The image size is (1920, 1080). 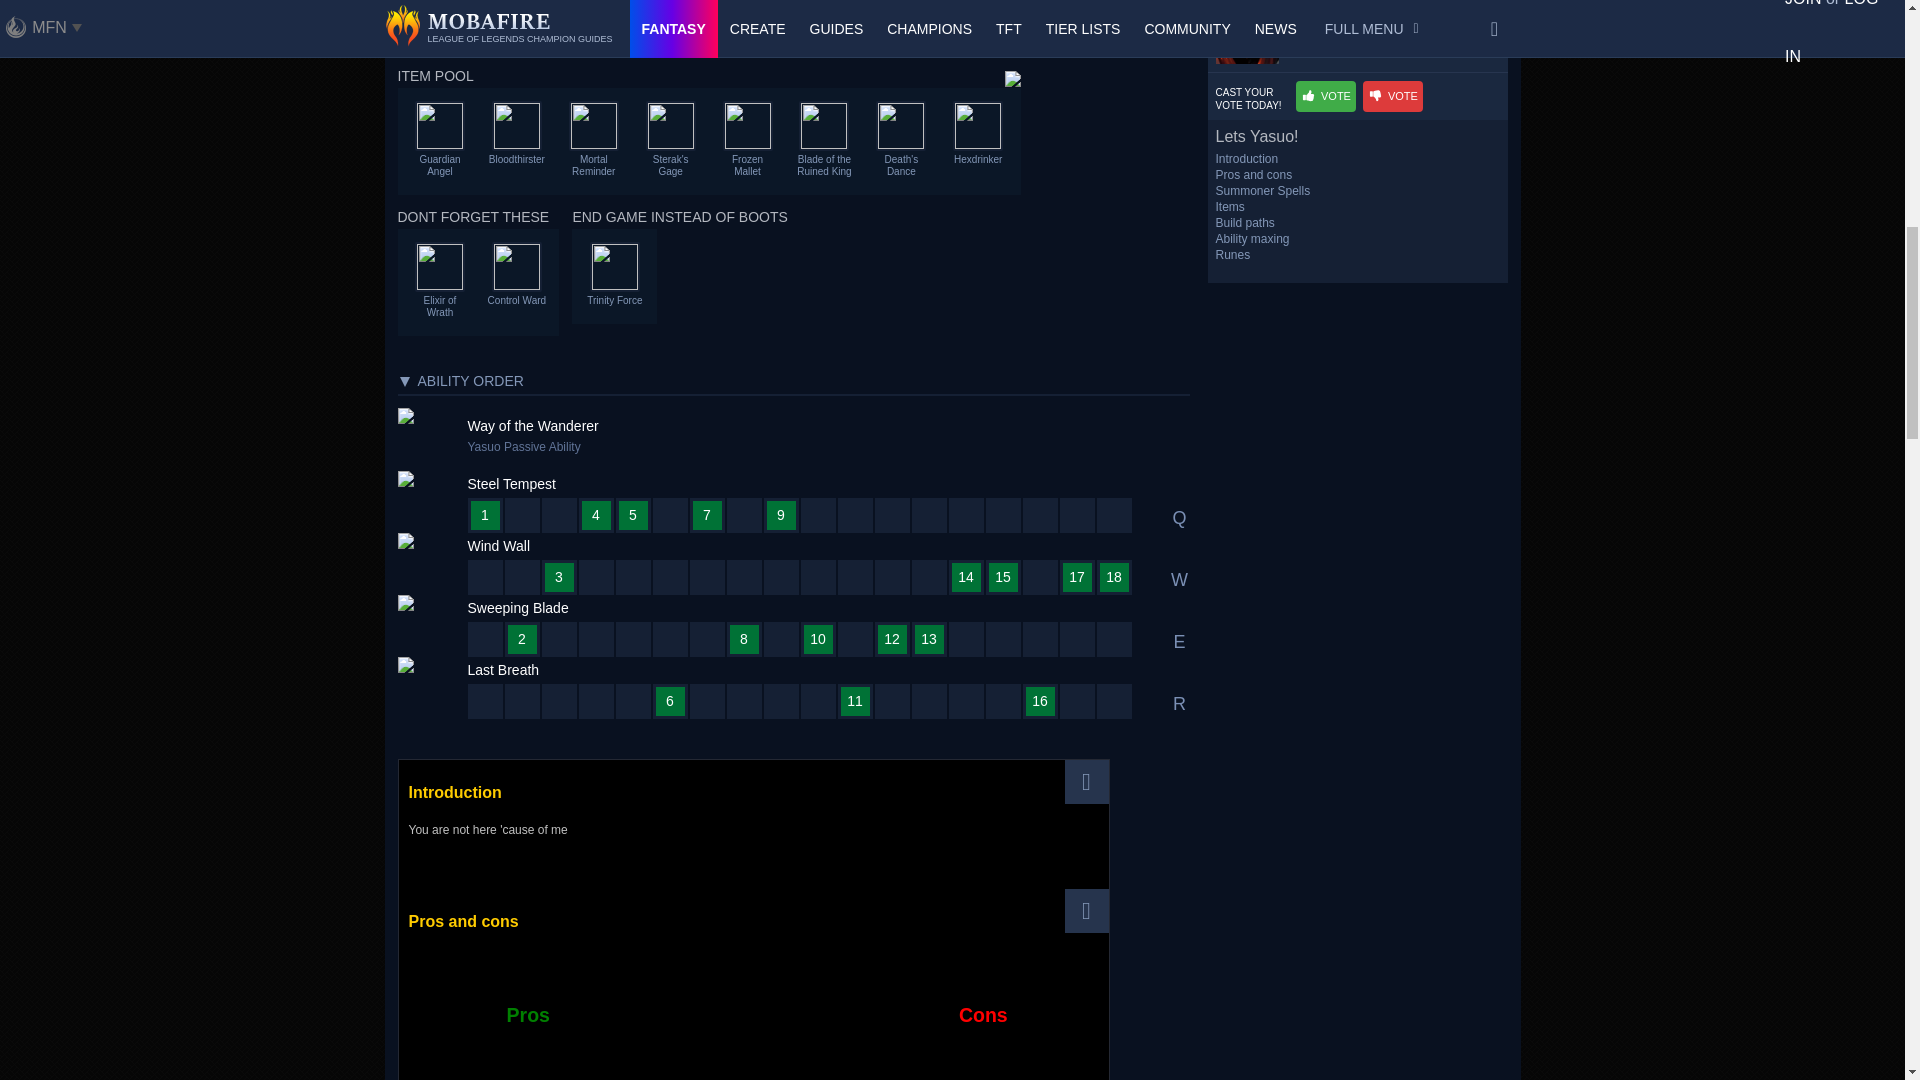 What do you see at coordinates (450, 984) in the screenshot?
I see `Steel Tempest` at bounding box center [450, 984].